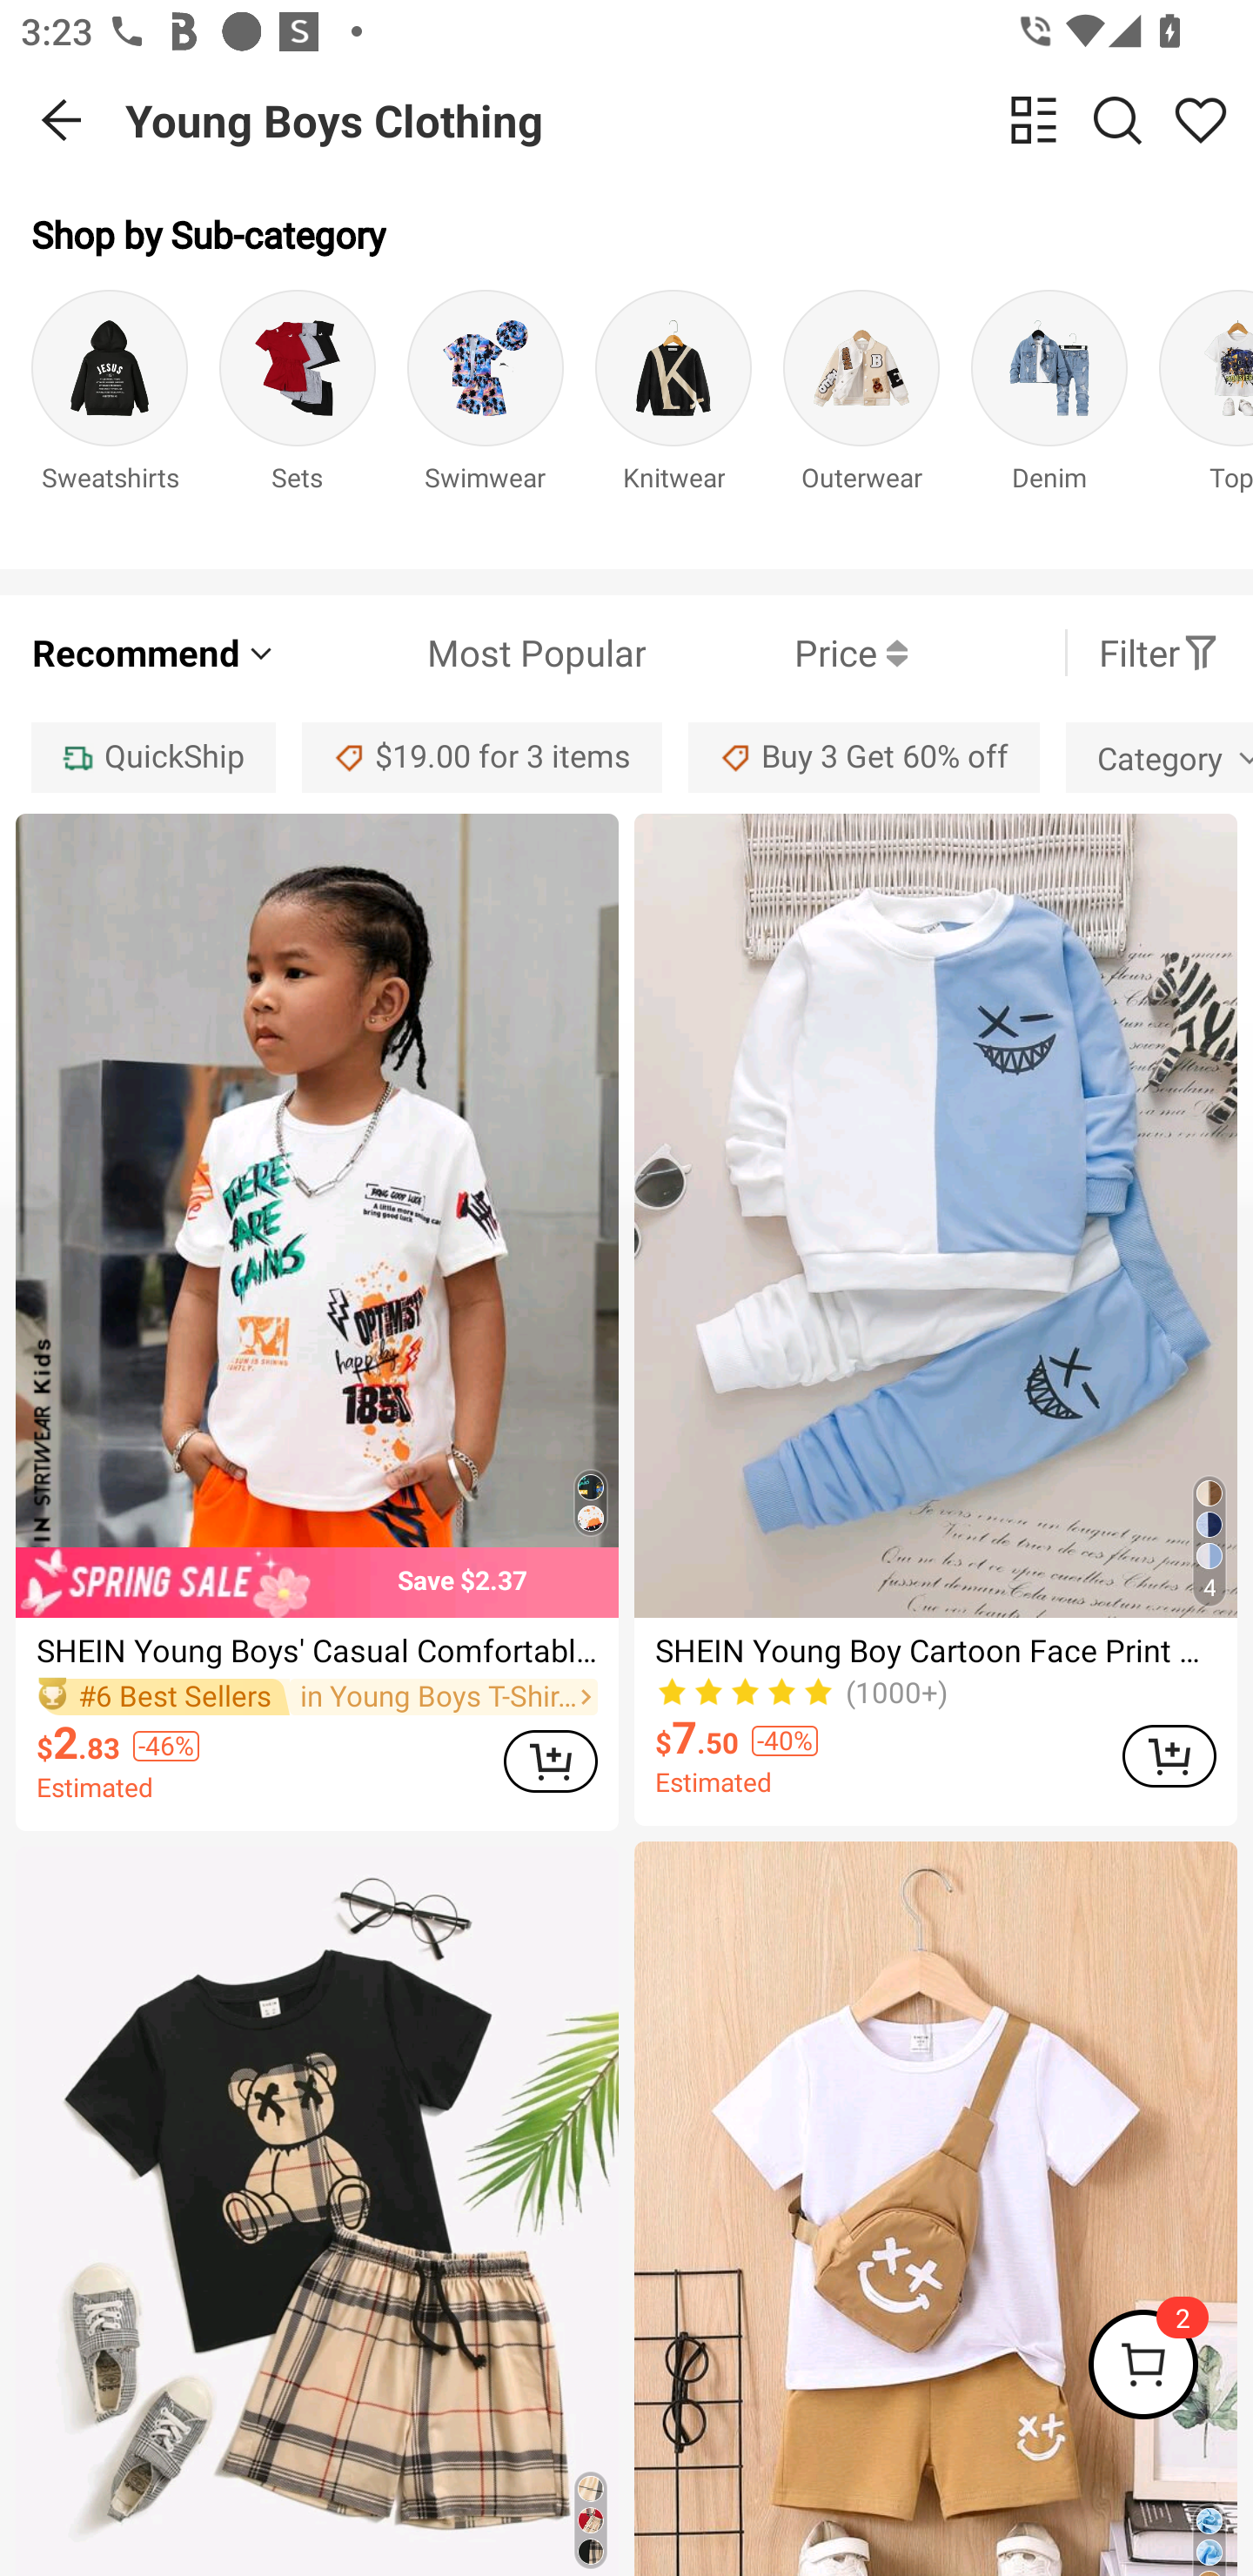 The height and width of the screenshot is (2576, 1253). I want to click on Sweatshirts, so click(110, 413).